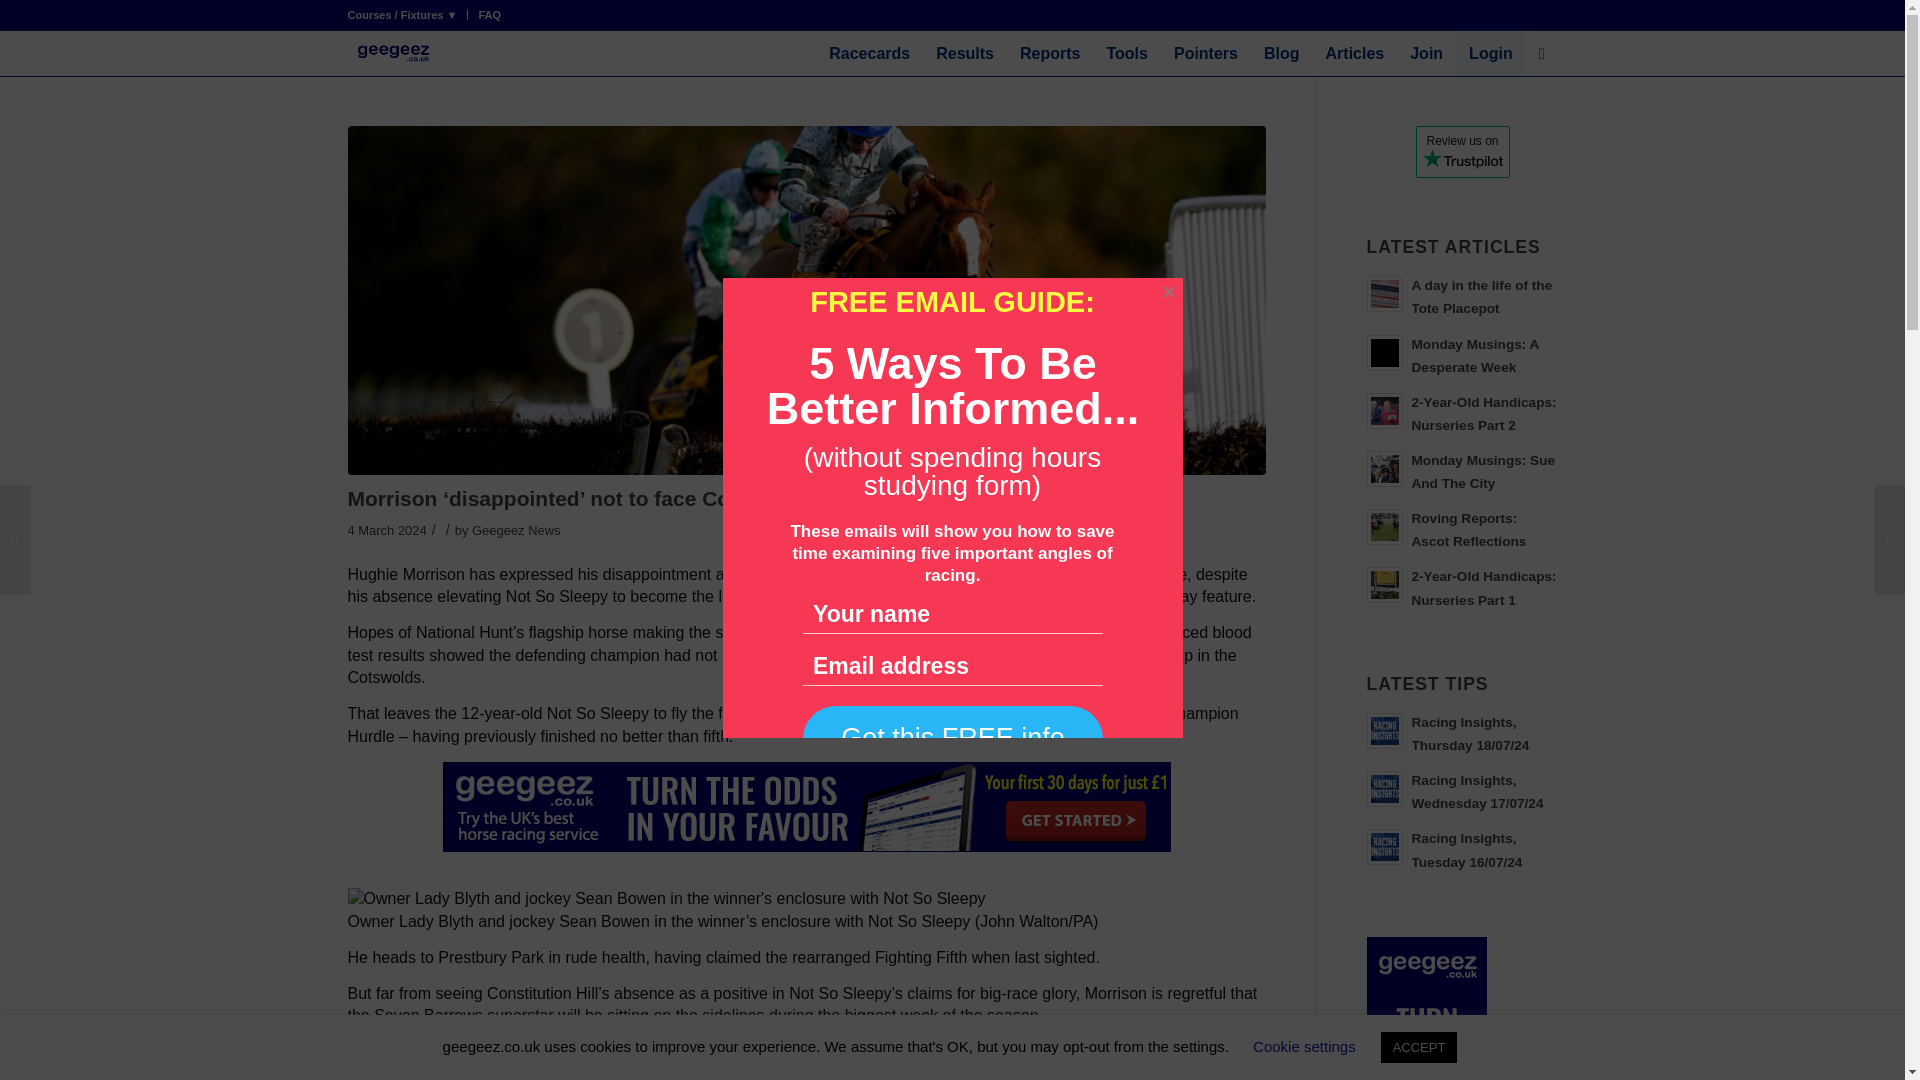 The image size is (1920, 1080). Describe the element at coordinates (964, 53) in the screenshot. I see `Results` at that location.